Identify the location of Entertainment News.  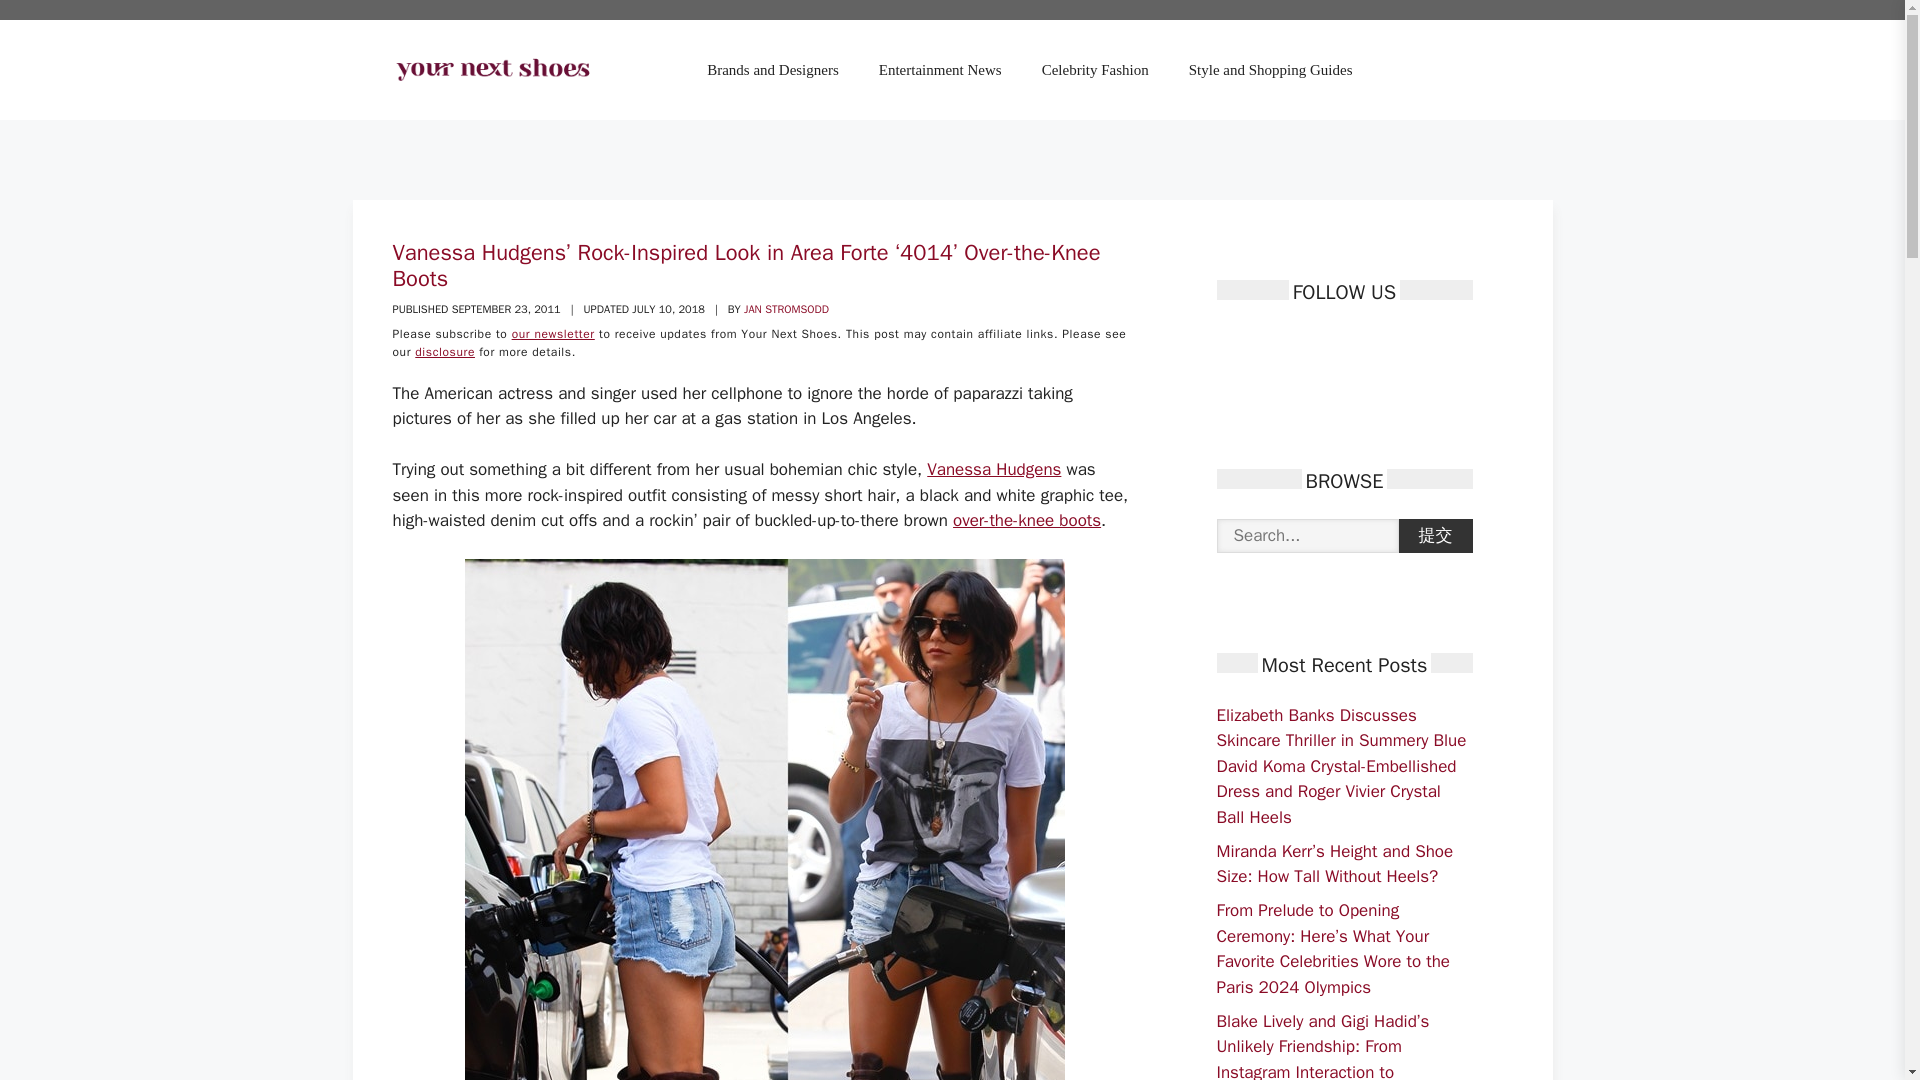
(940, 70).